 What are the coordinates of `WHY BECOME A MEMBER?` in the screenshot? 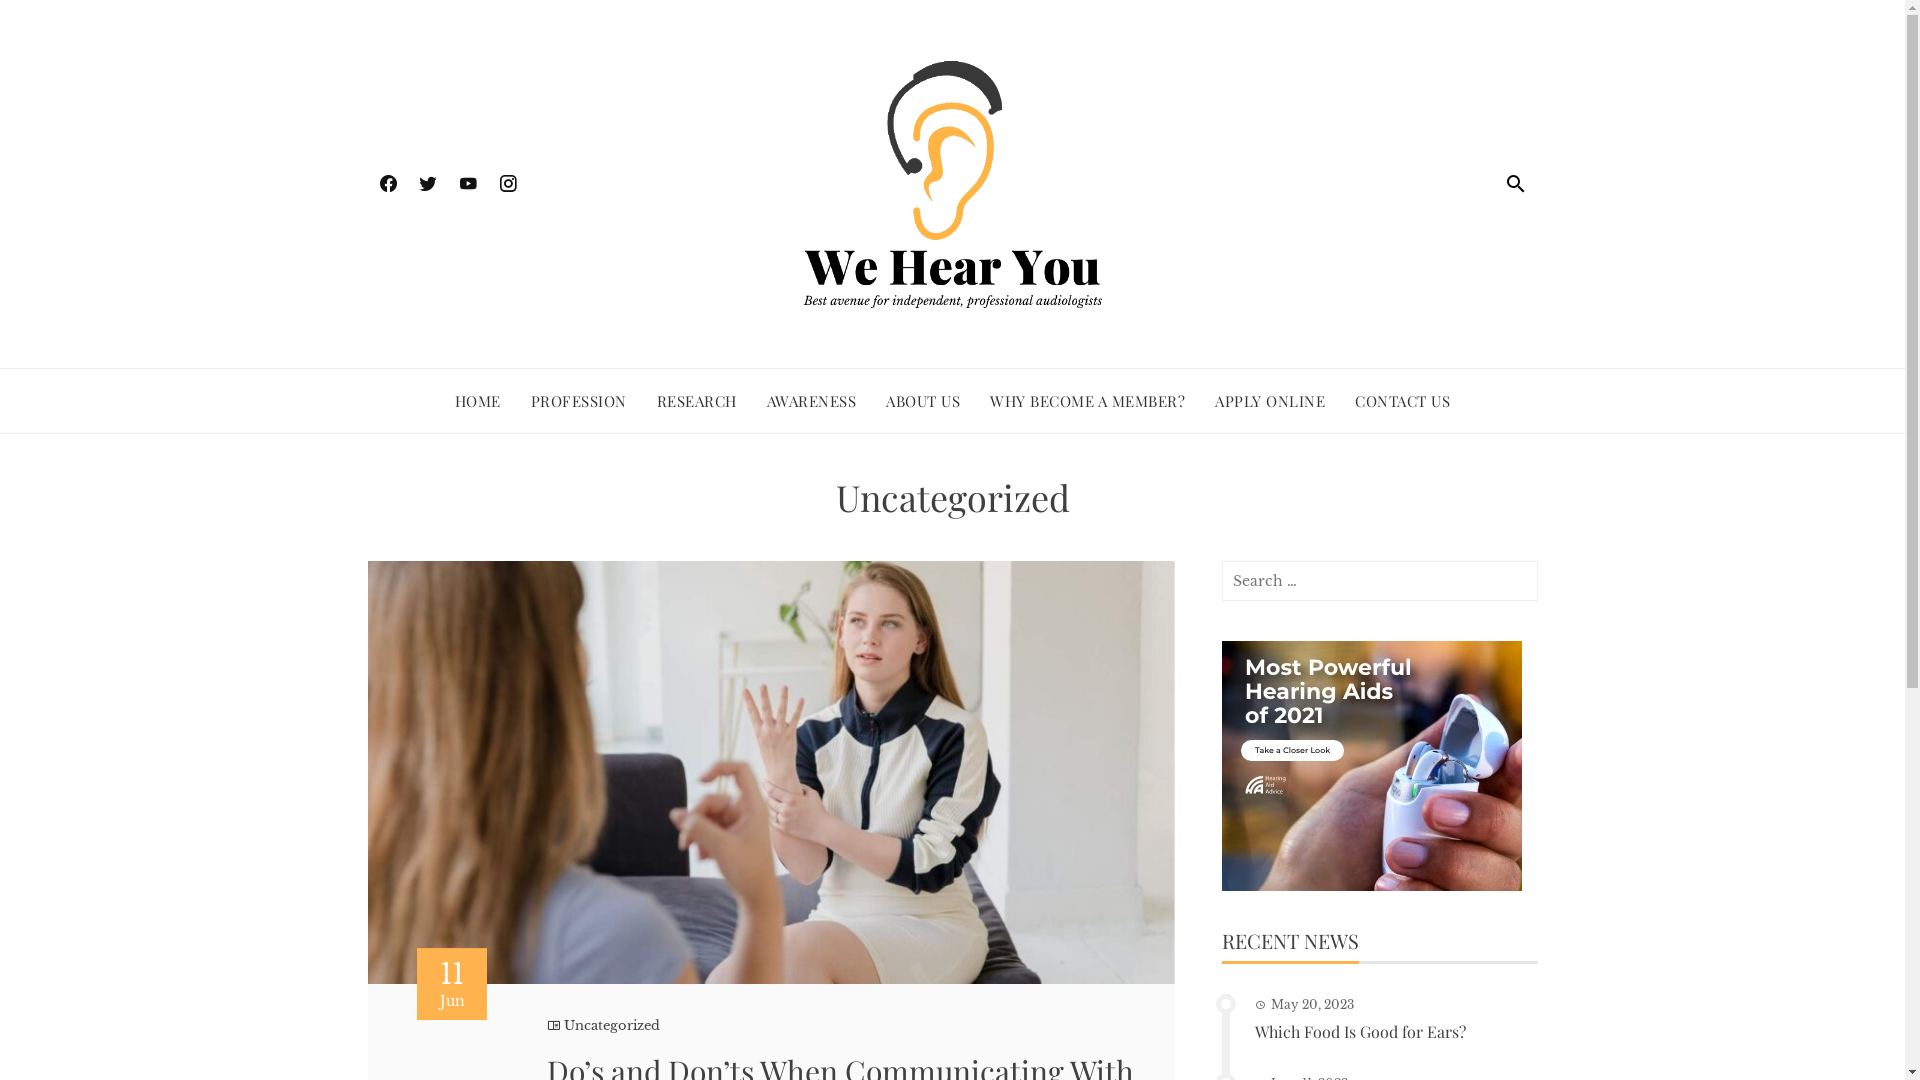 It's located at (1088, 400).